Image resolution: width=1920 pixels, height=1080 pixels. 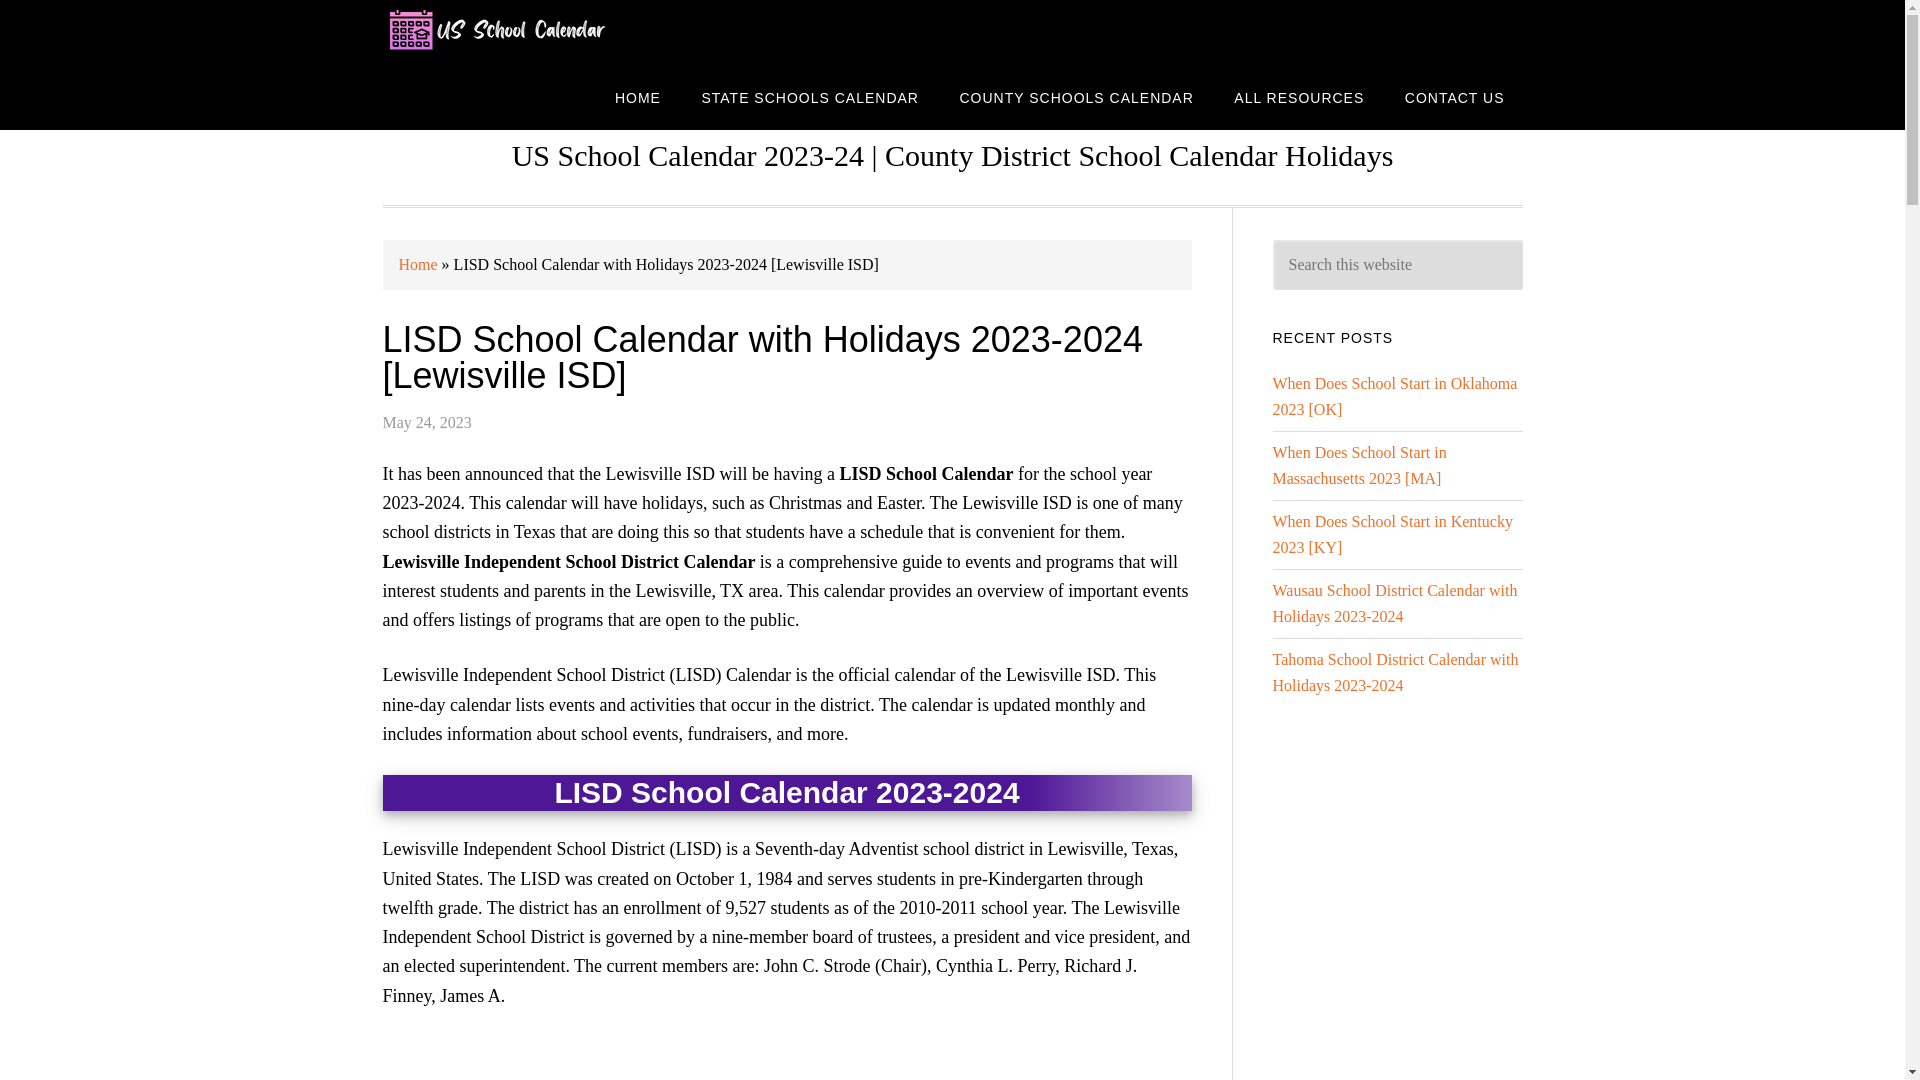 What do you see at coordinates (1454, 96) in the screenshot?
I see `CONTACT US` at bounding box center [1454, 96].